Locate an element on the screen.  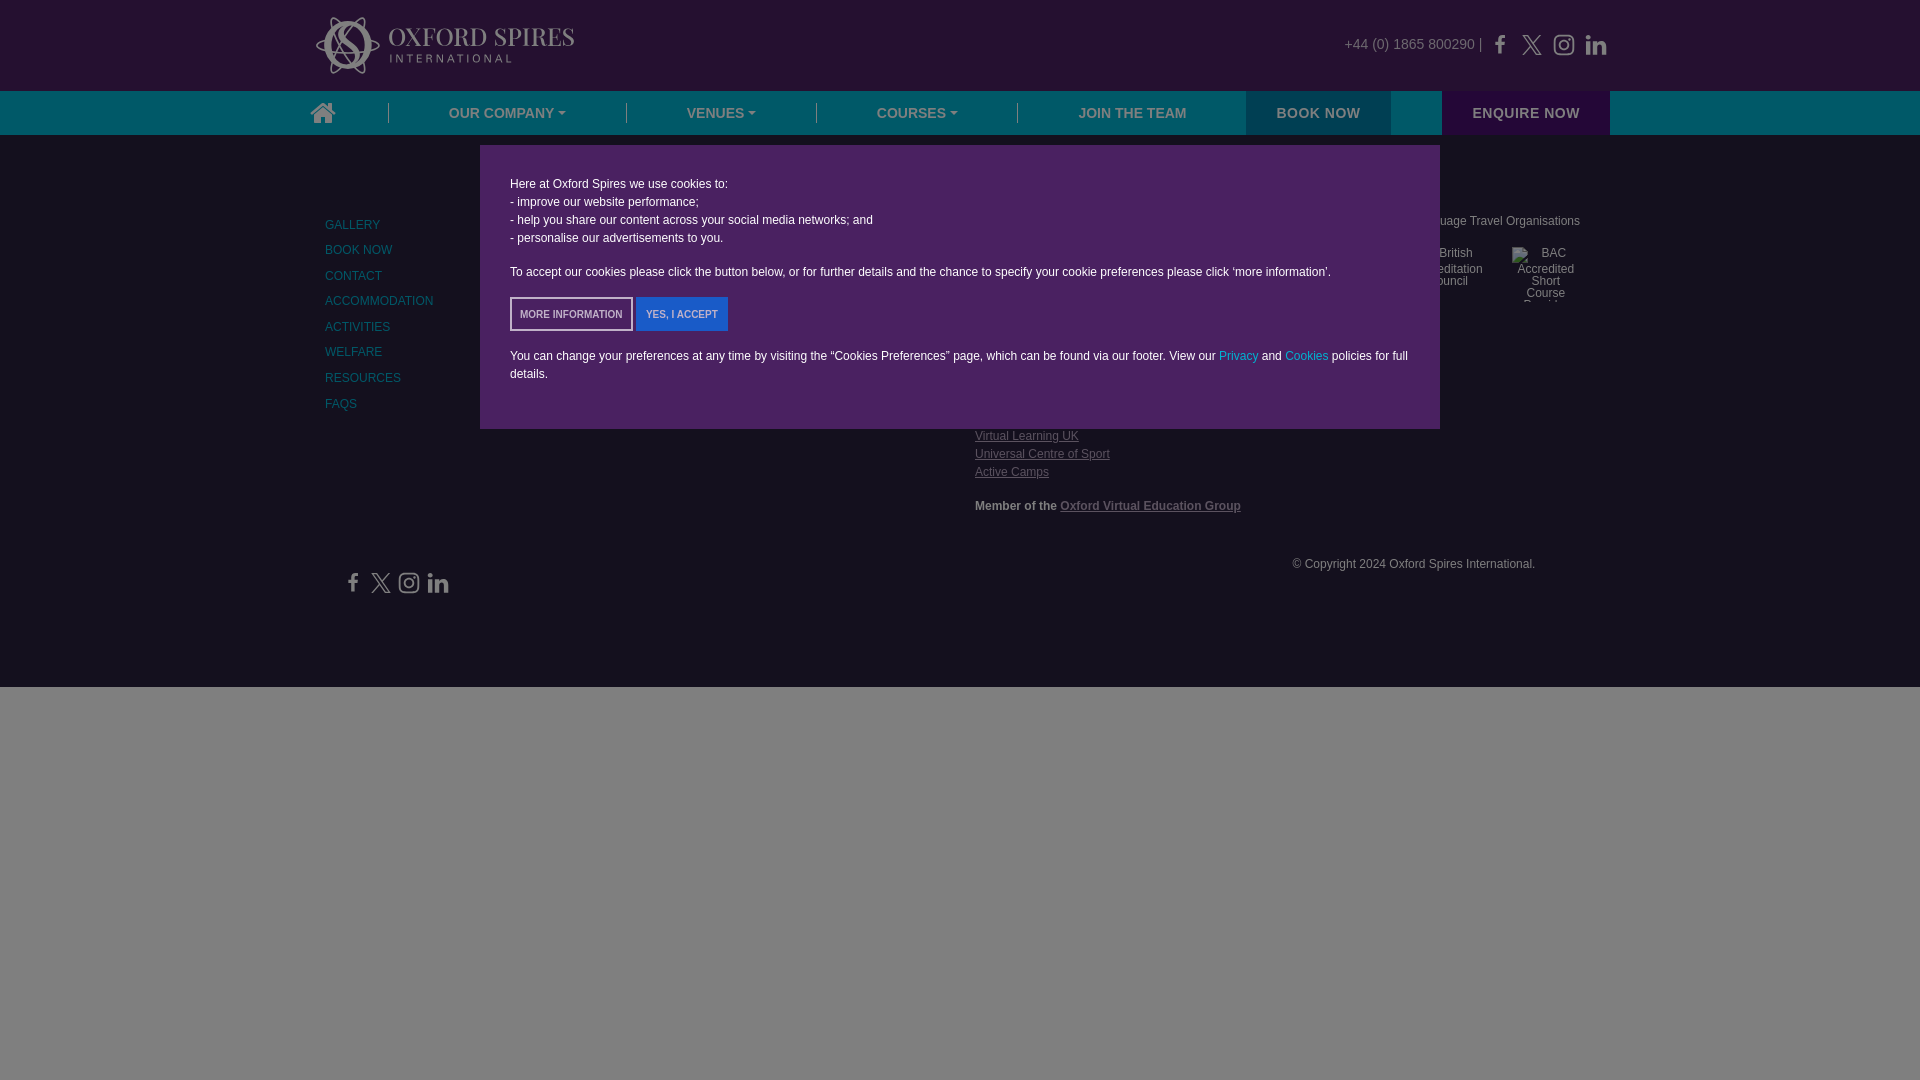
Linkedin is located at coordinates (436, 582).